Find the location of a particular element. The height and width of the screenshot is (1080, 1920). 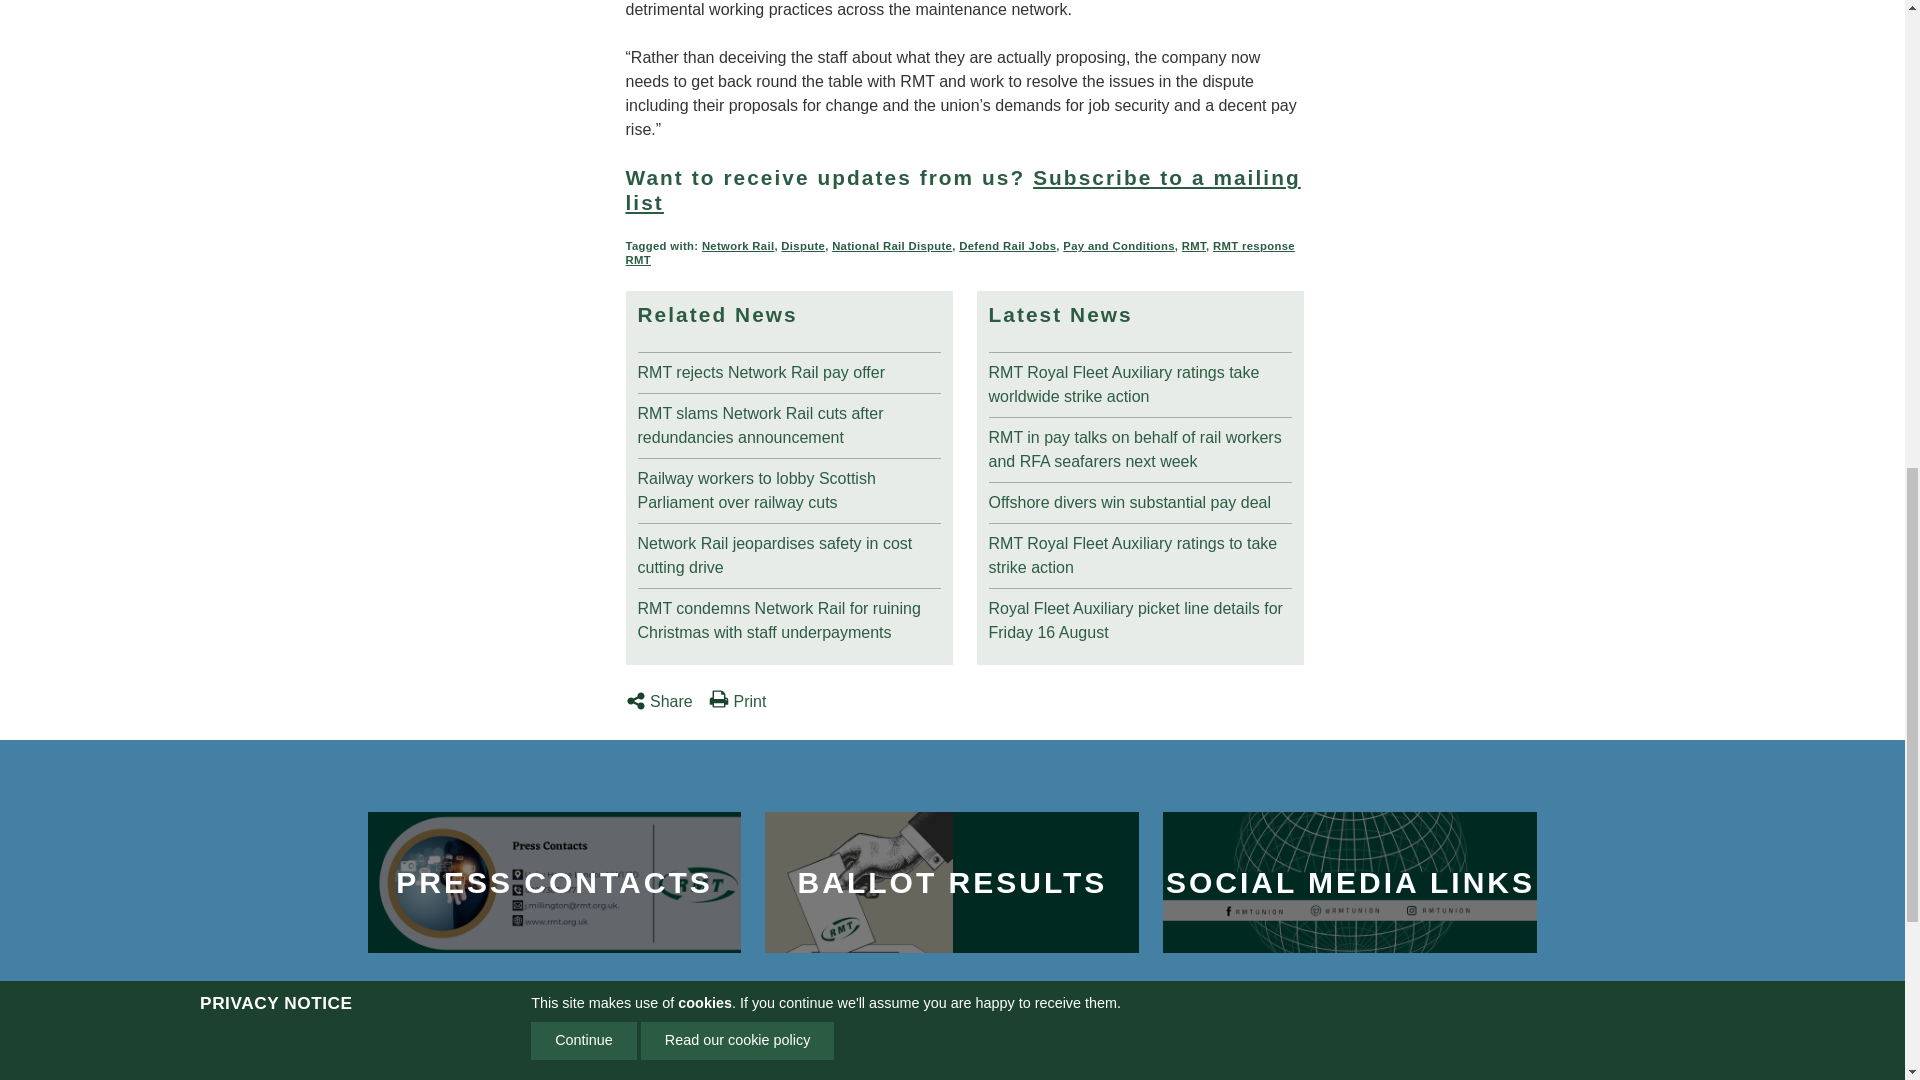

Network Rail is located at coordinates (738, 245).